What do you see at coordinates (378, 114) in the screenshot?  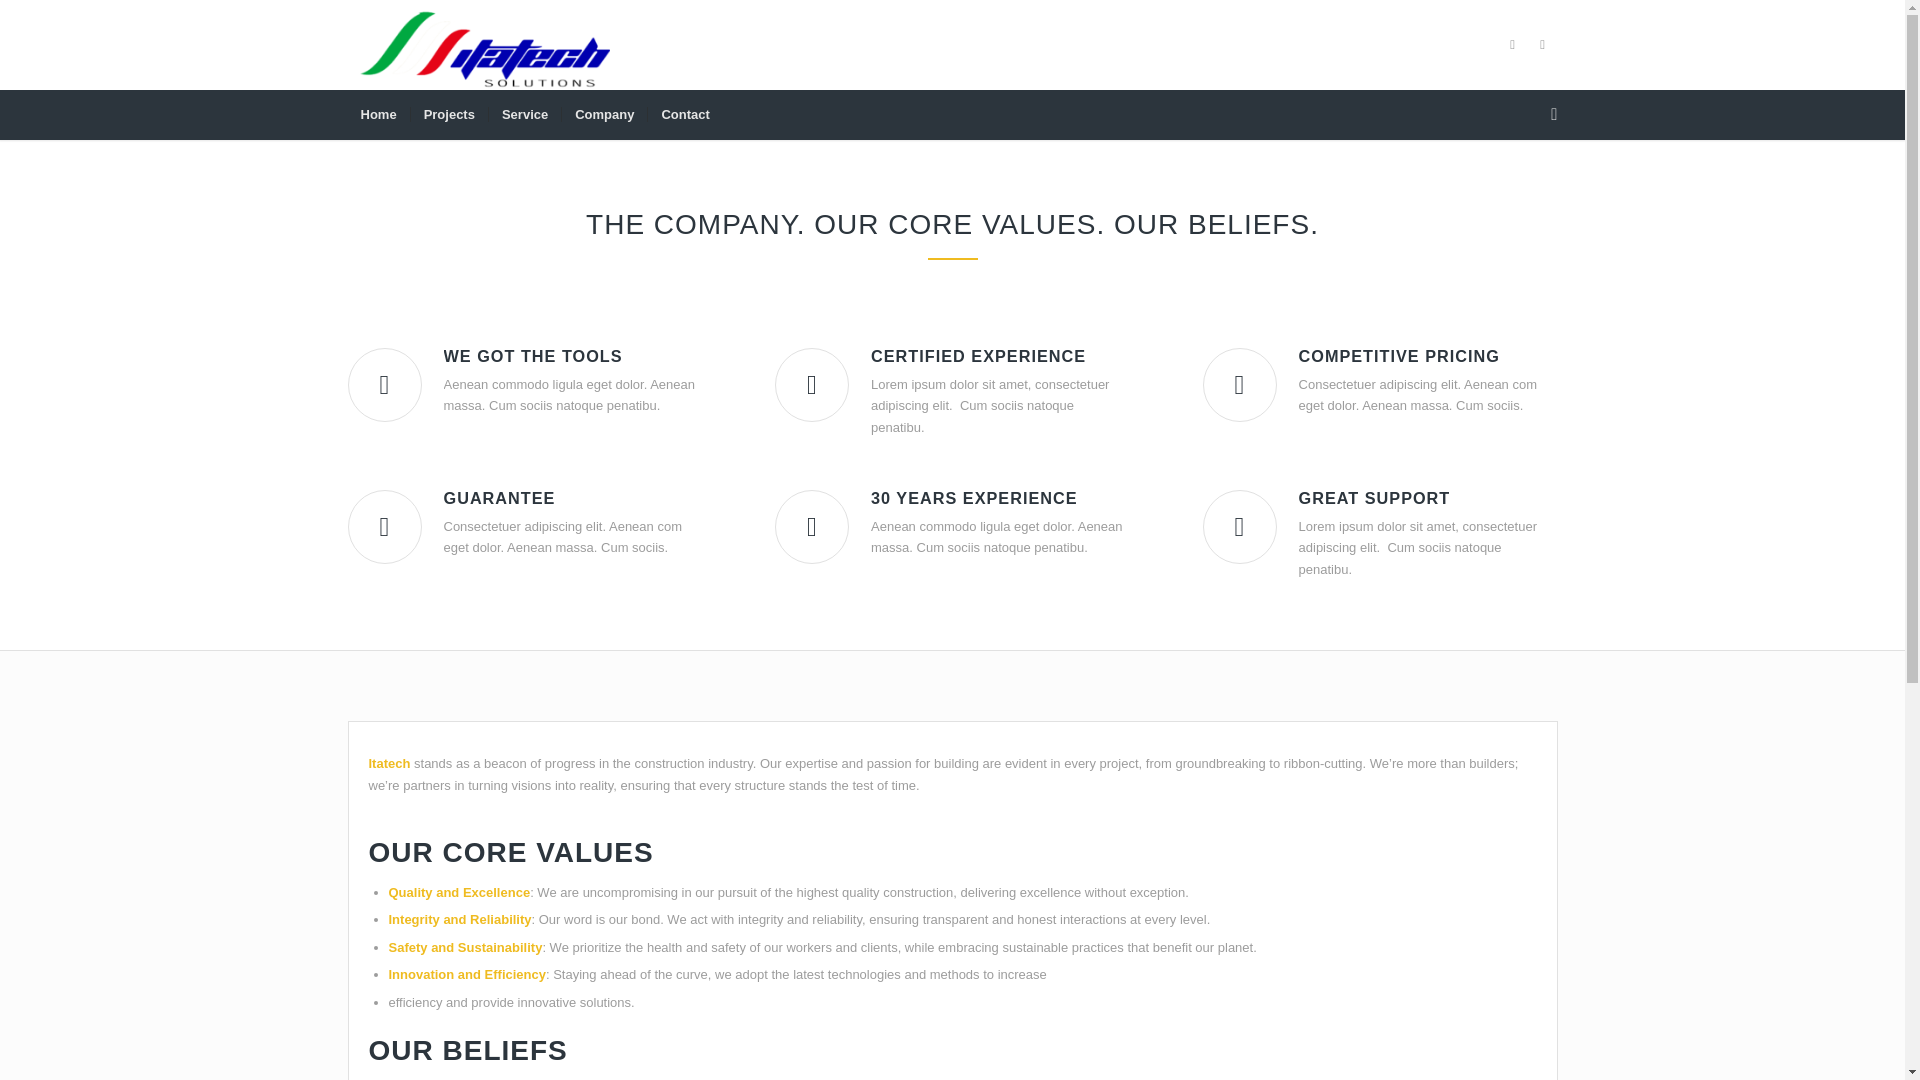 I see `Home` at bounding box center [378, 114].